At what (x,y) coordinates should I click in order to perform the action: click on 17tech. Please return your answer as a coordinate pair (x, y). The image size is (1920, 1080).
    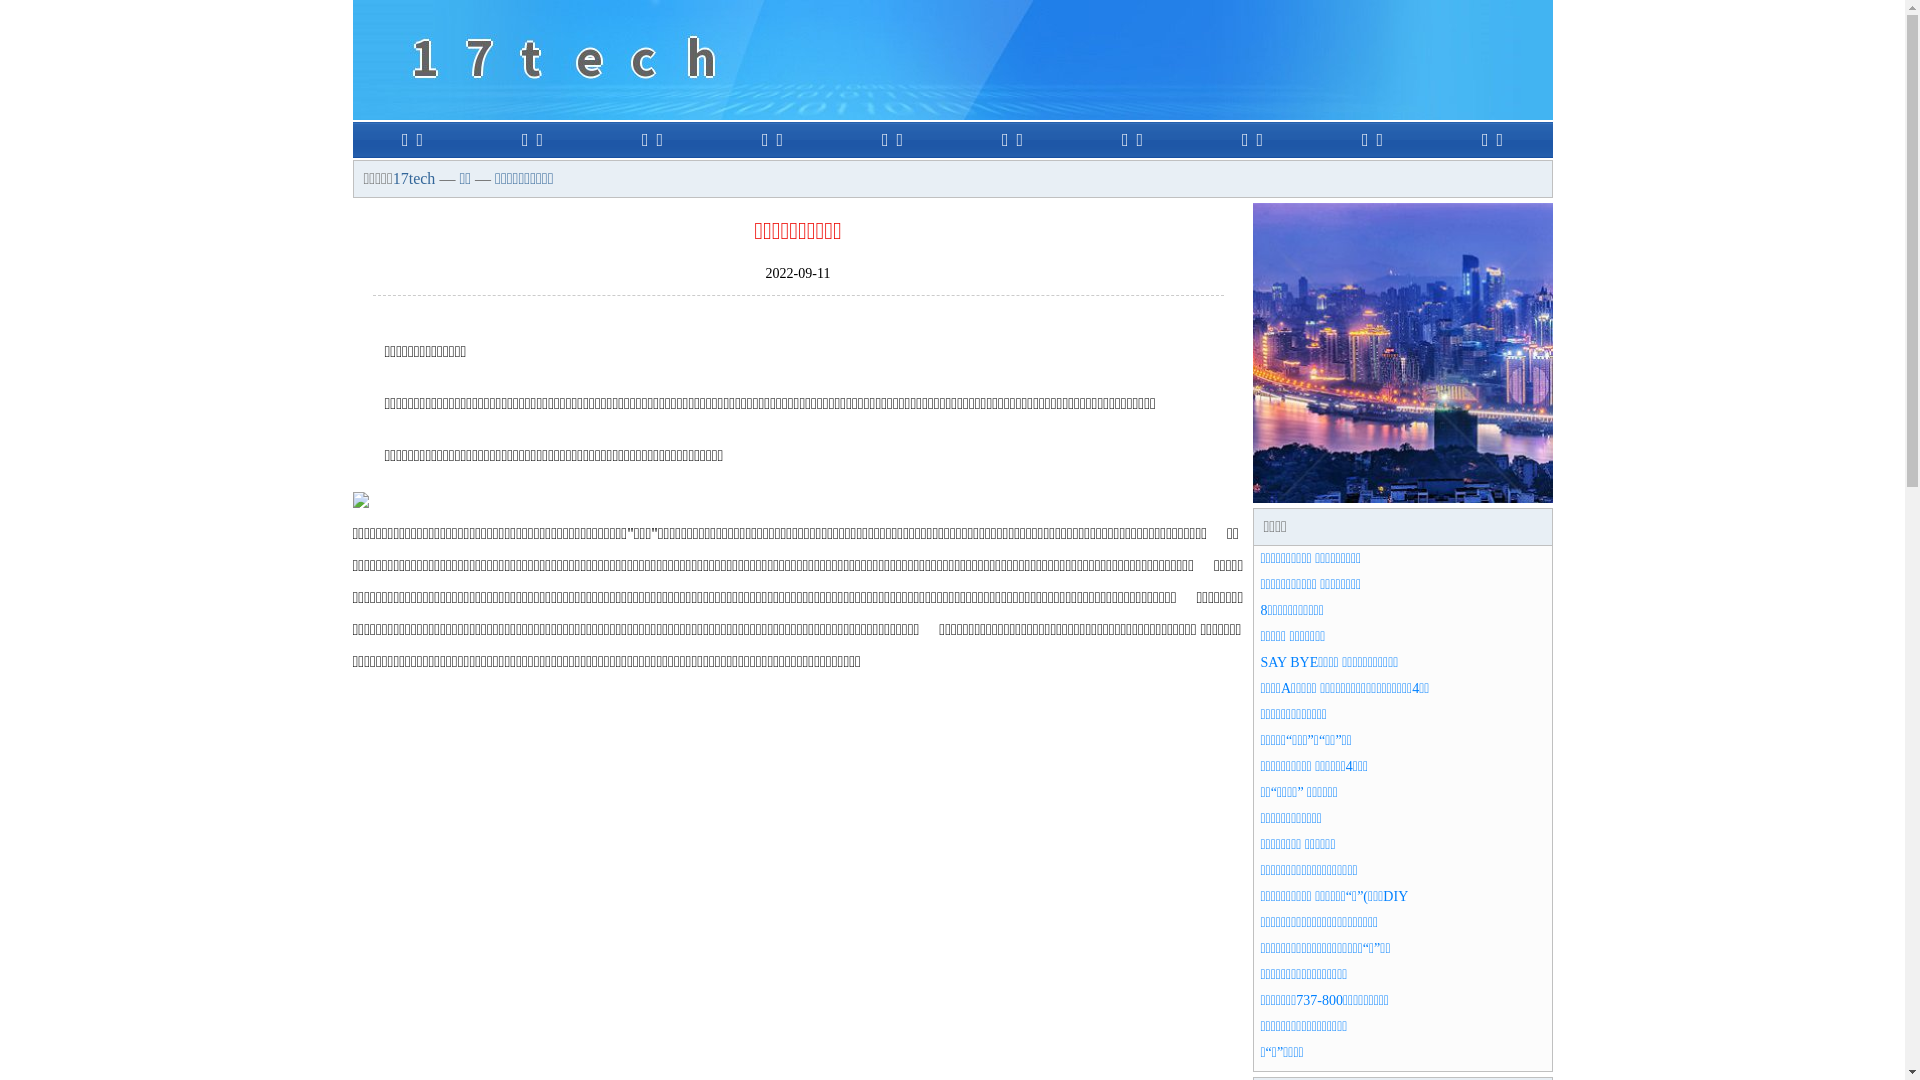
    Looking at the image, I should click on (414, 178).